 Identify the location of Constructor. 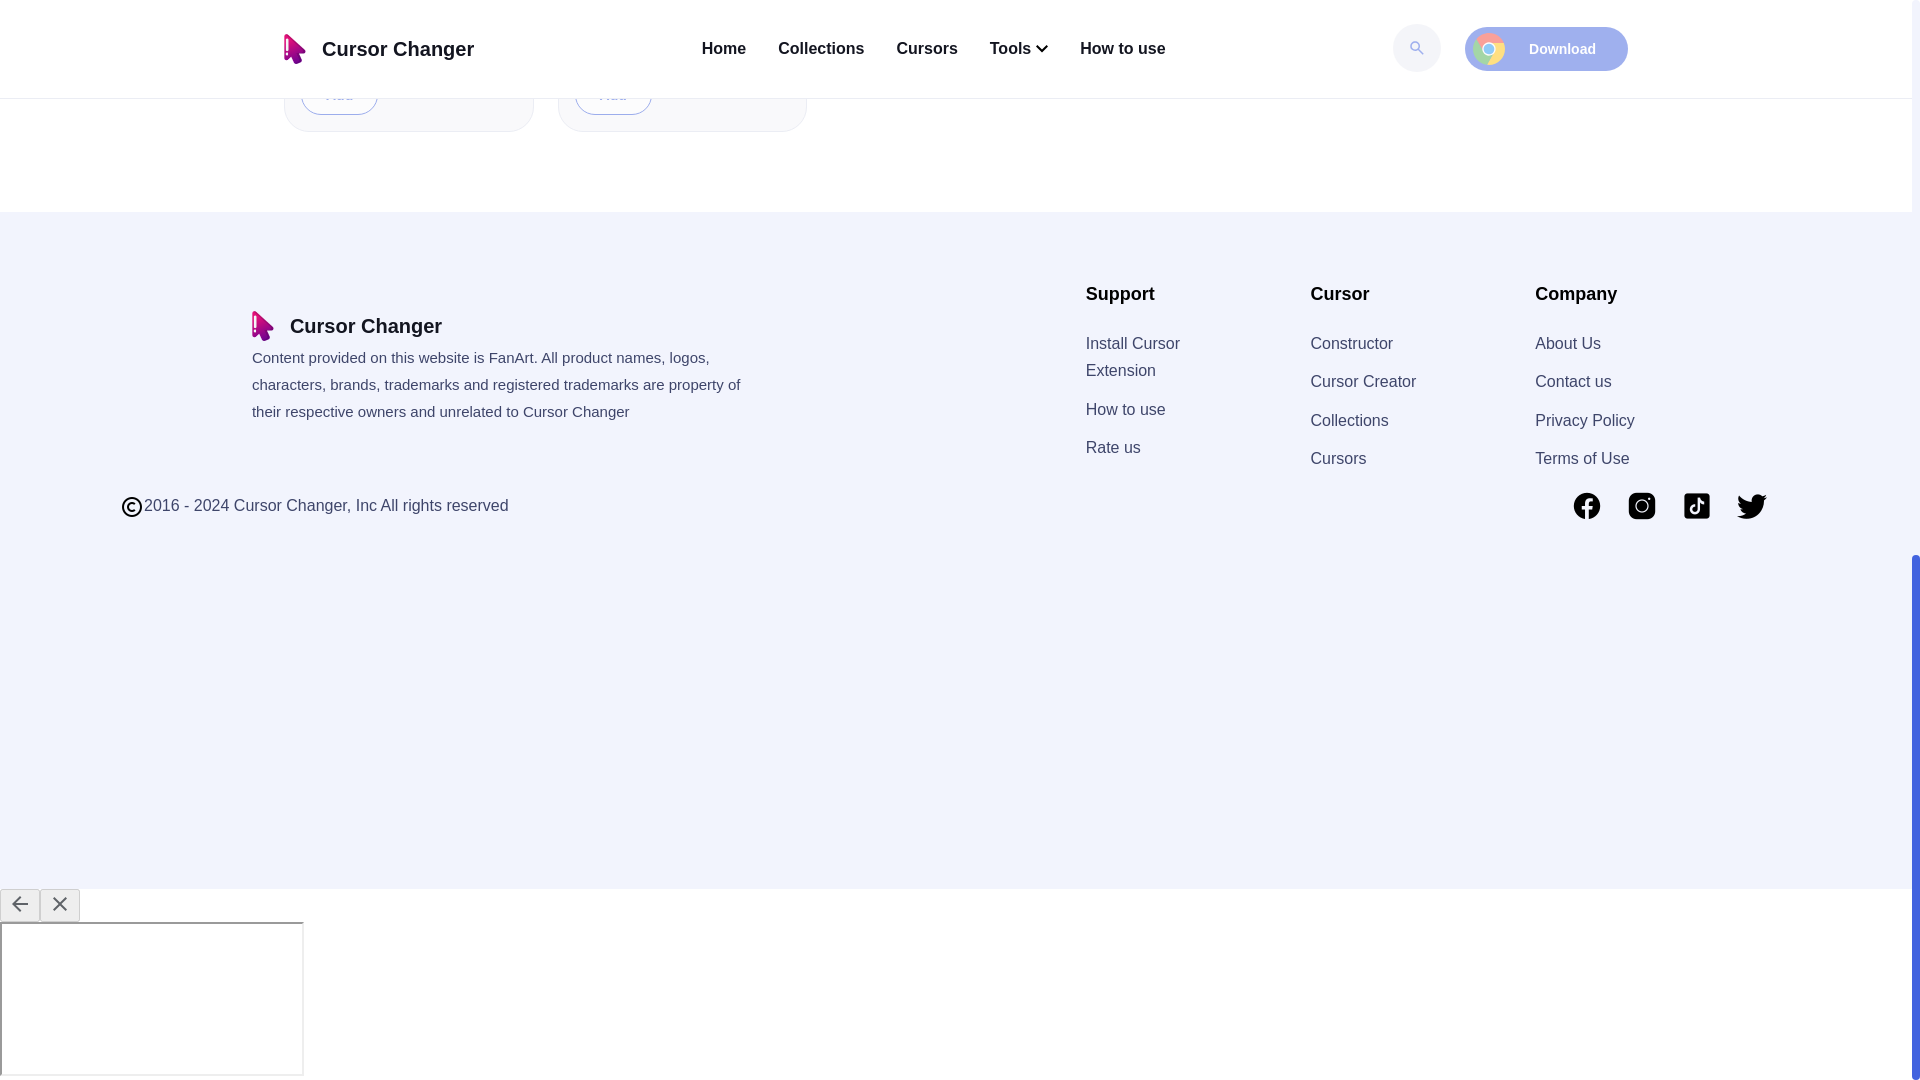
(1351, 343).